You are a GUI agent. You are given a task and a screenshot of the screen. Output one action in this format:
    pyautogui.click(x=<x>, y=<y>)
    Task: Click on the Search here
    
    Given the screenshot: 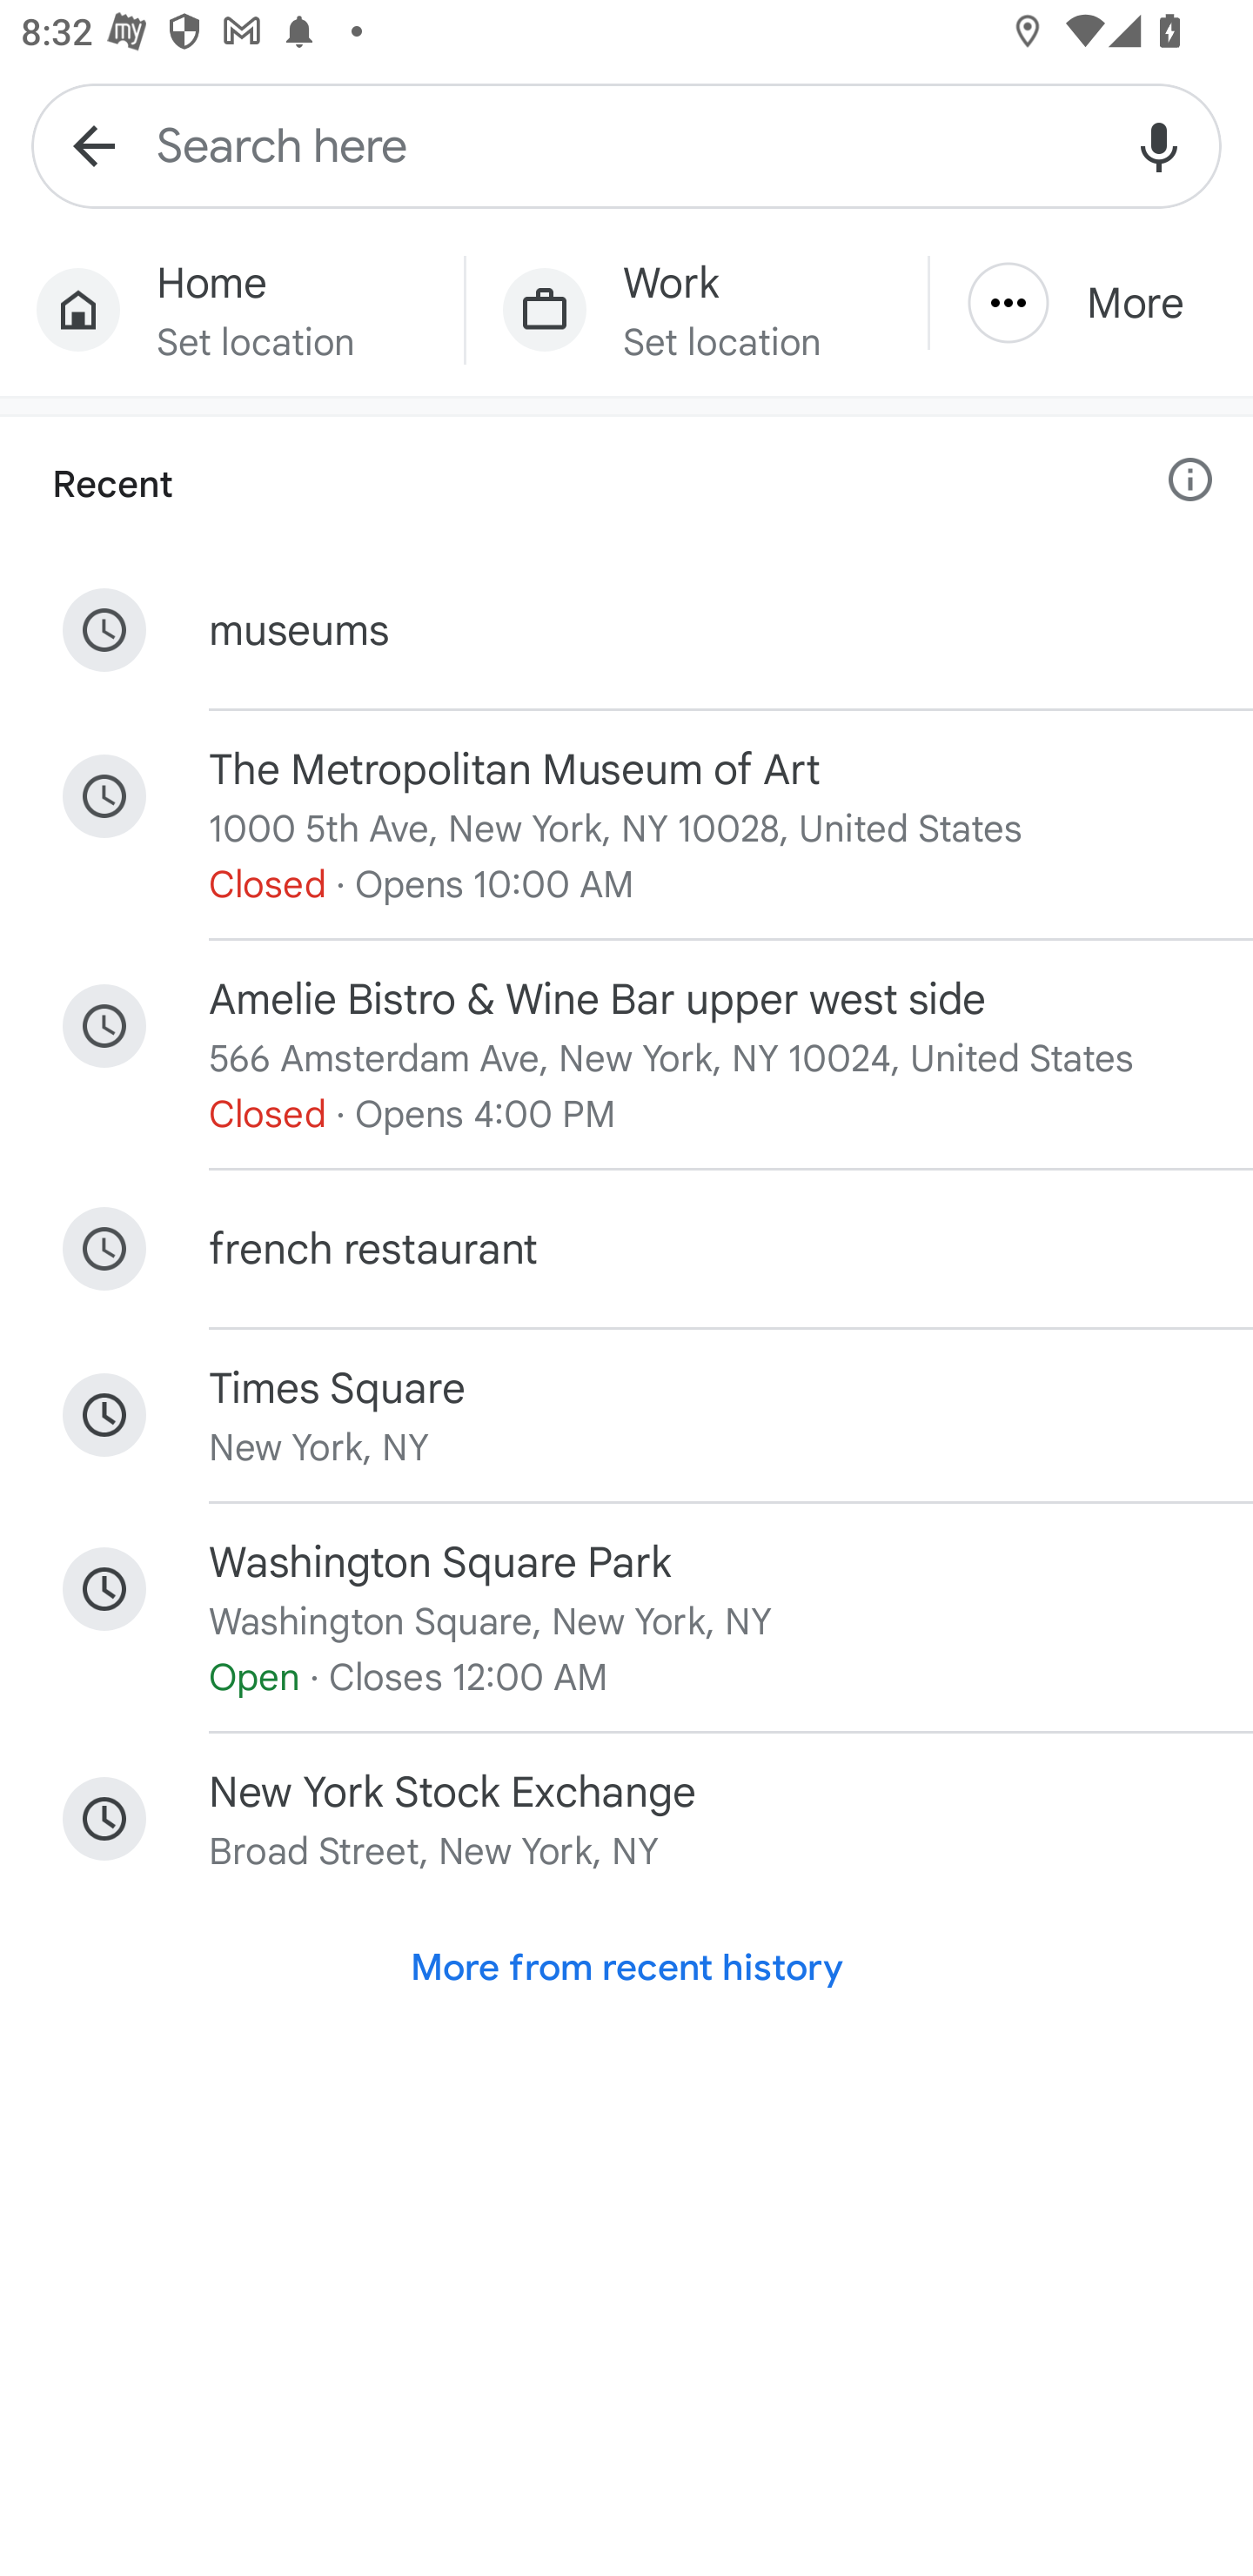 What is the action you would take?
    pyautogui.click(x=626, y=144)
    